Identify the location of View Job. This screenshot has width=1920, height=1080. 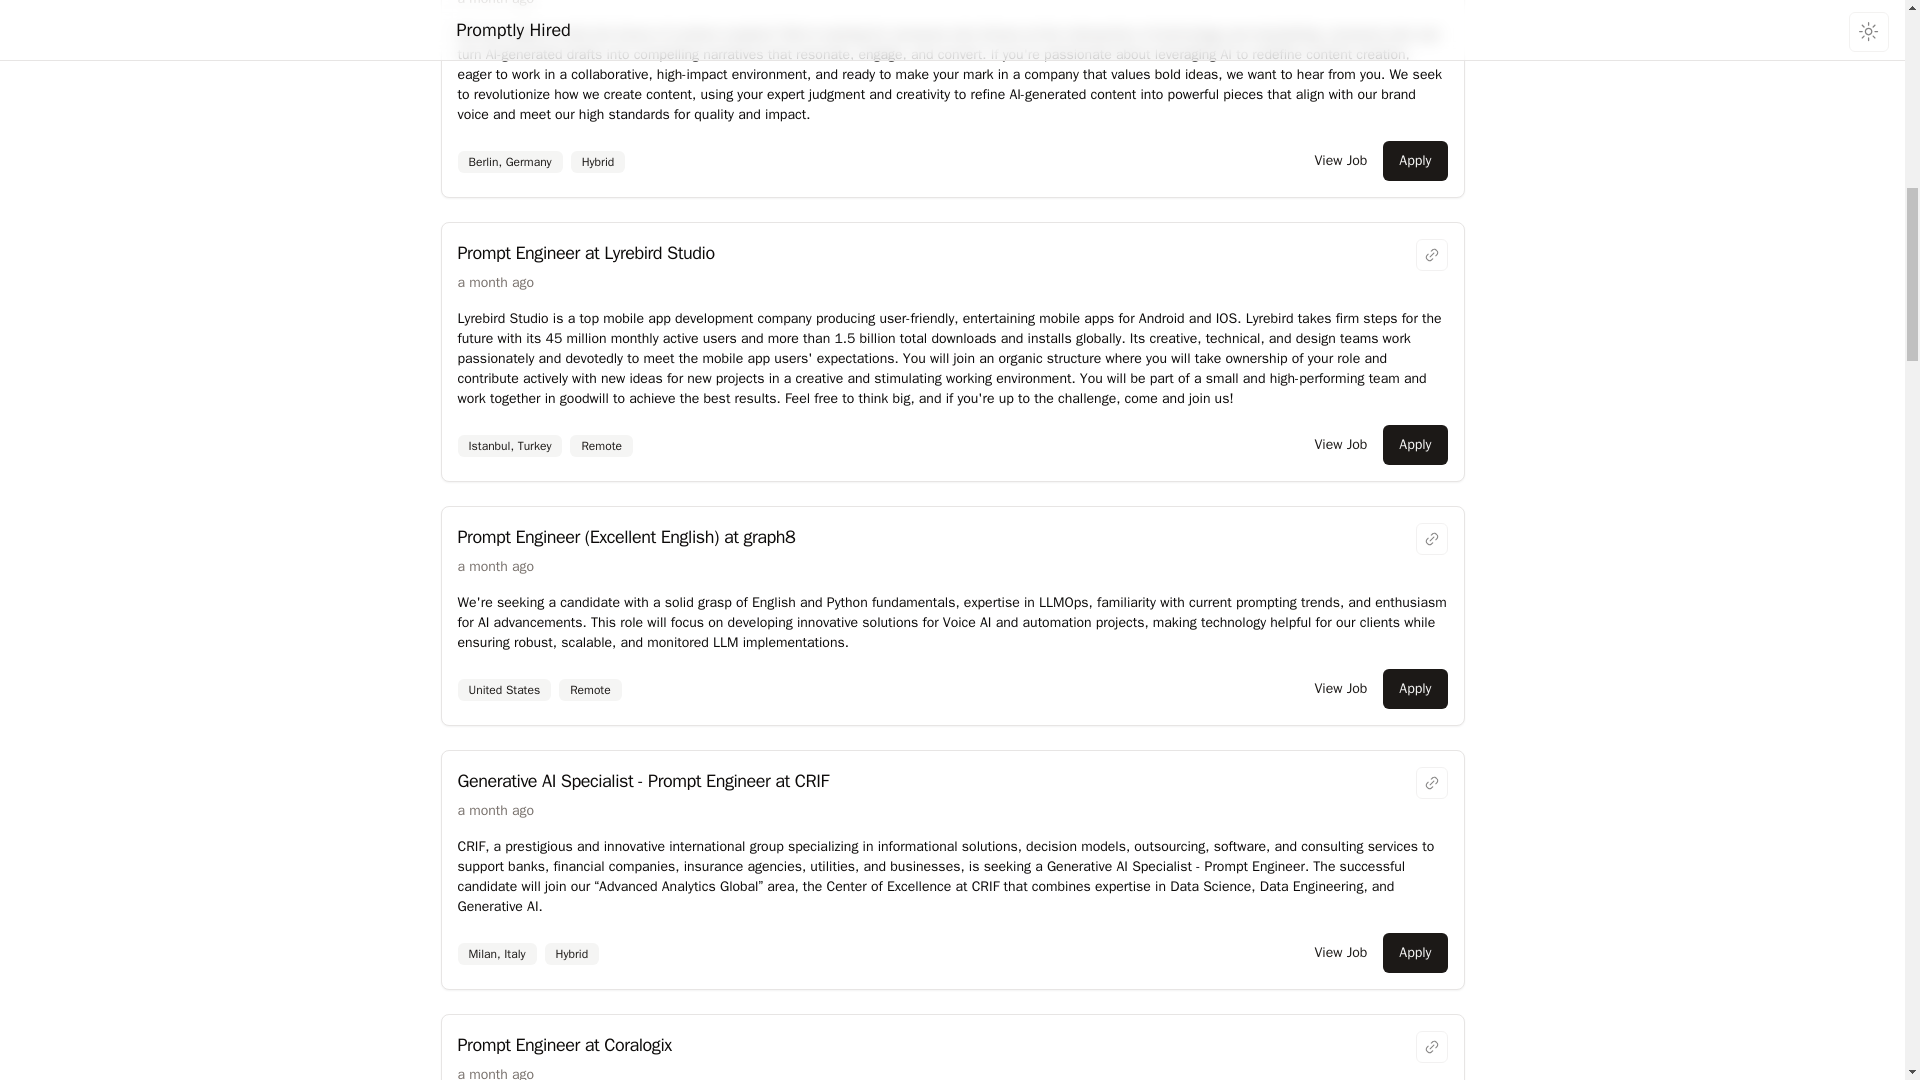
(1340, 688).